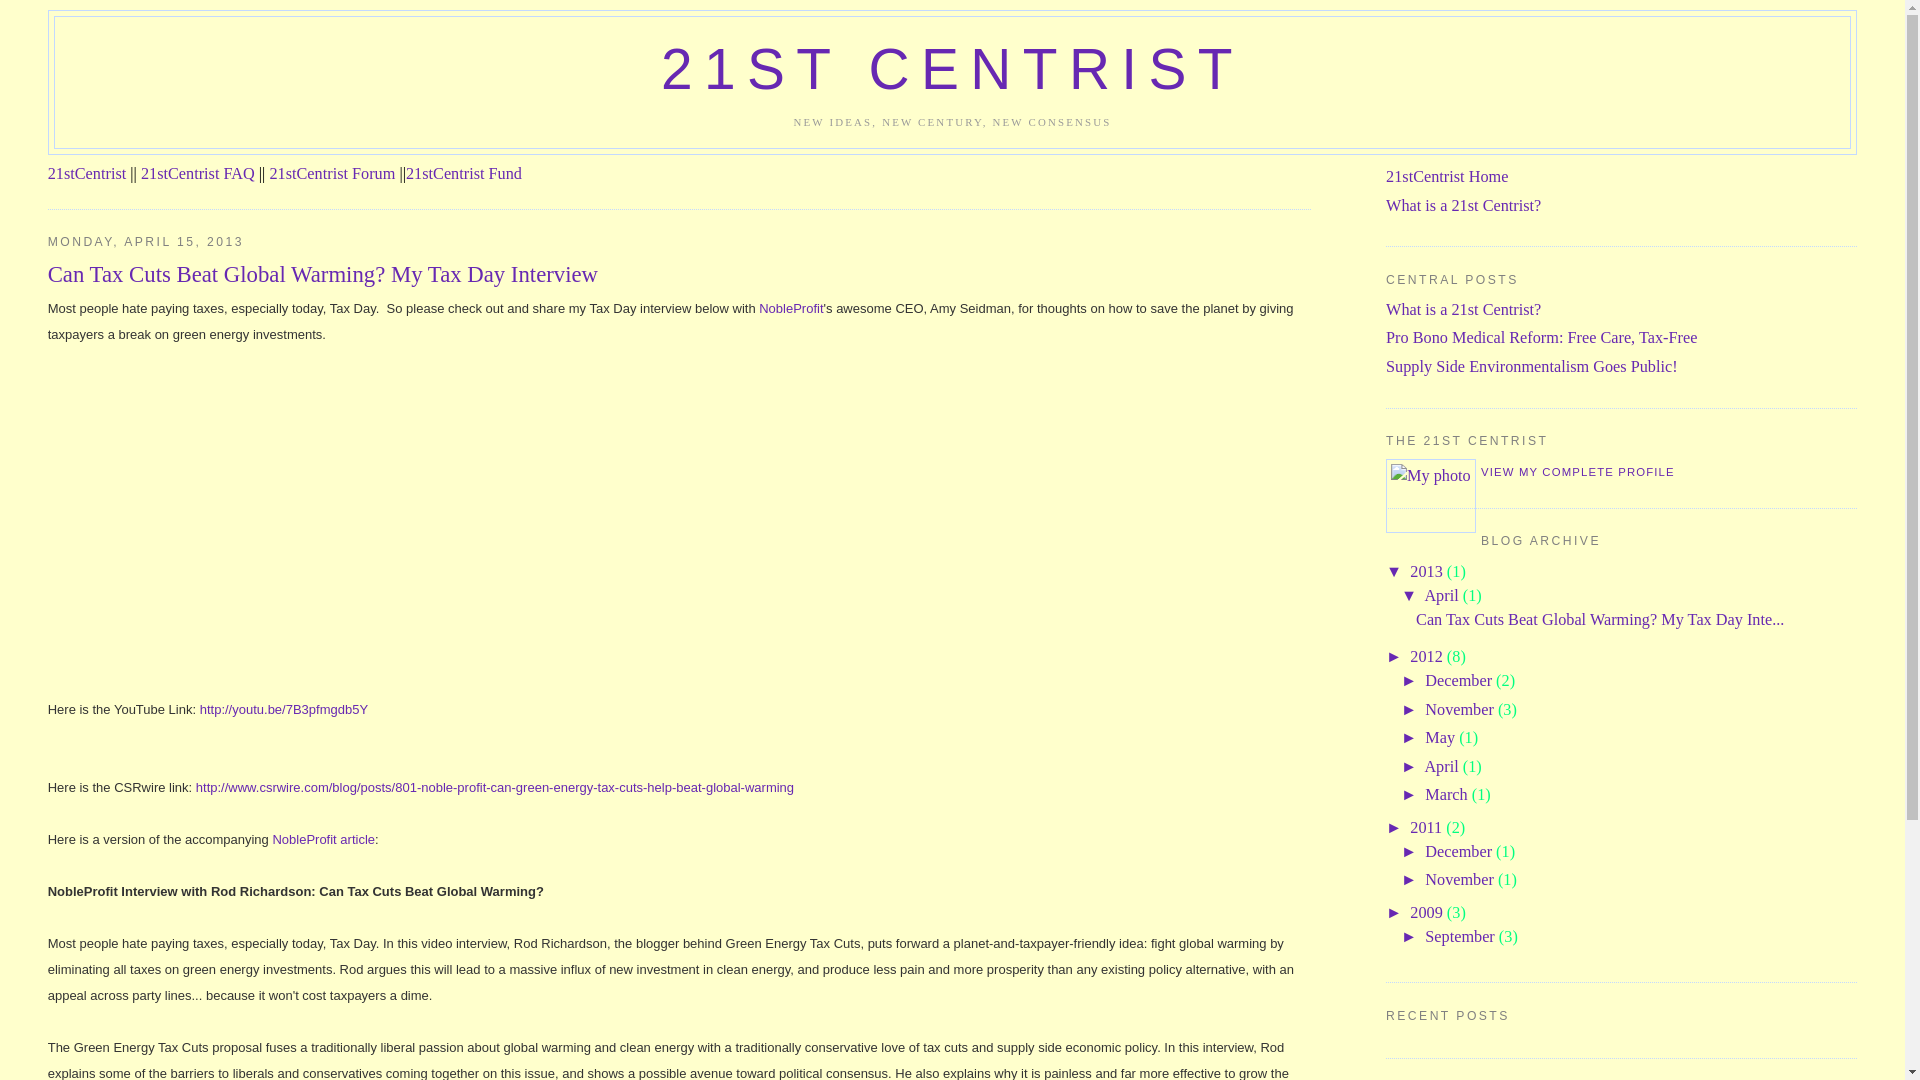 Image resolution: width=1920 pixels, height=1080 pixels. Describe the element at coordinates (952, 70) in the screenshot. I see `21ST CENTRIST` at that location.